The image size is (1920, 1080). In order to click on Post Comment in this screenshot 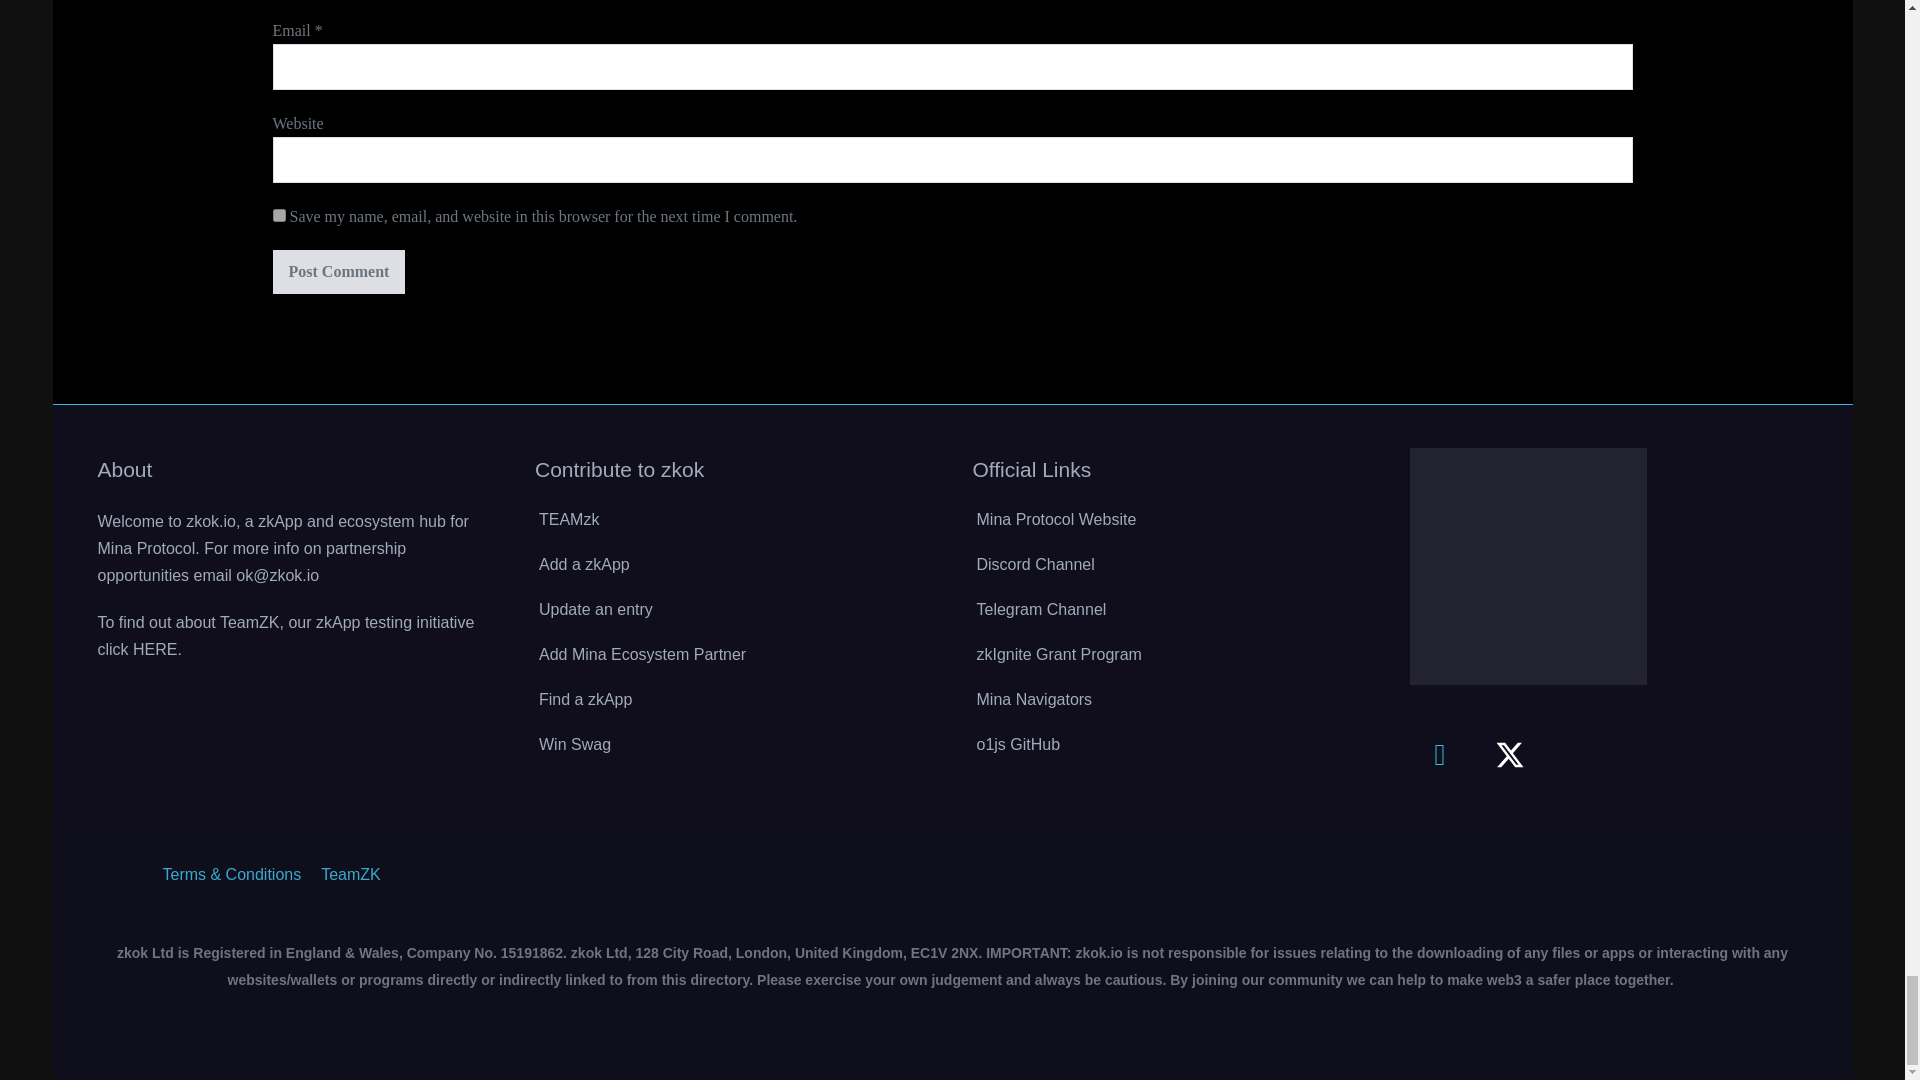, I will do `click(338, 271)`.